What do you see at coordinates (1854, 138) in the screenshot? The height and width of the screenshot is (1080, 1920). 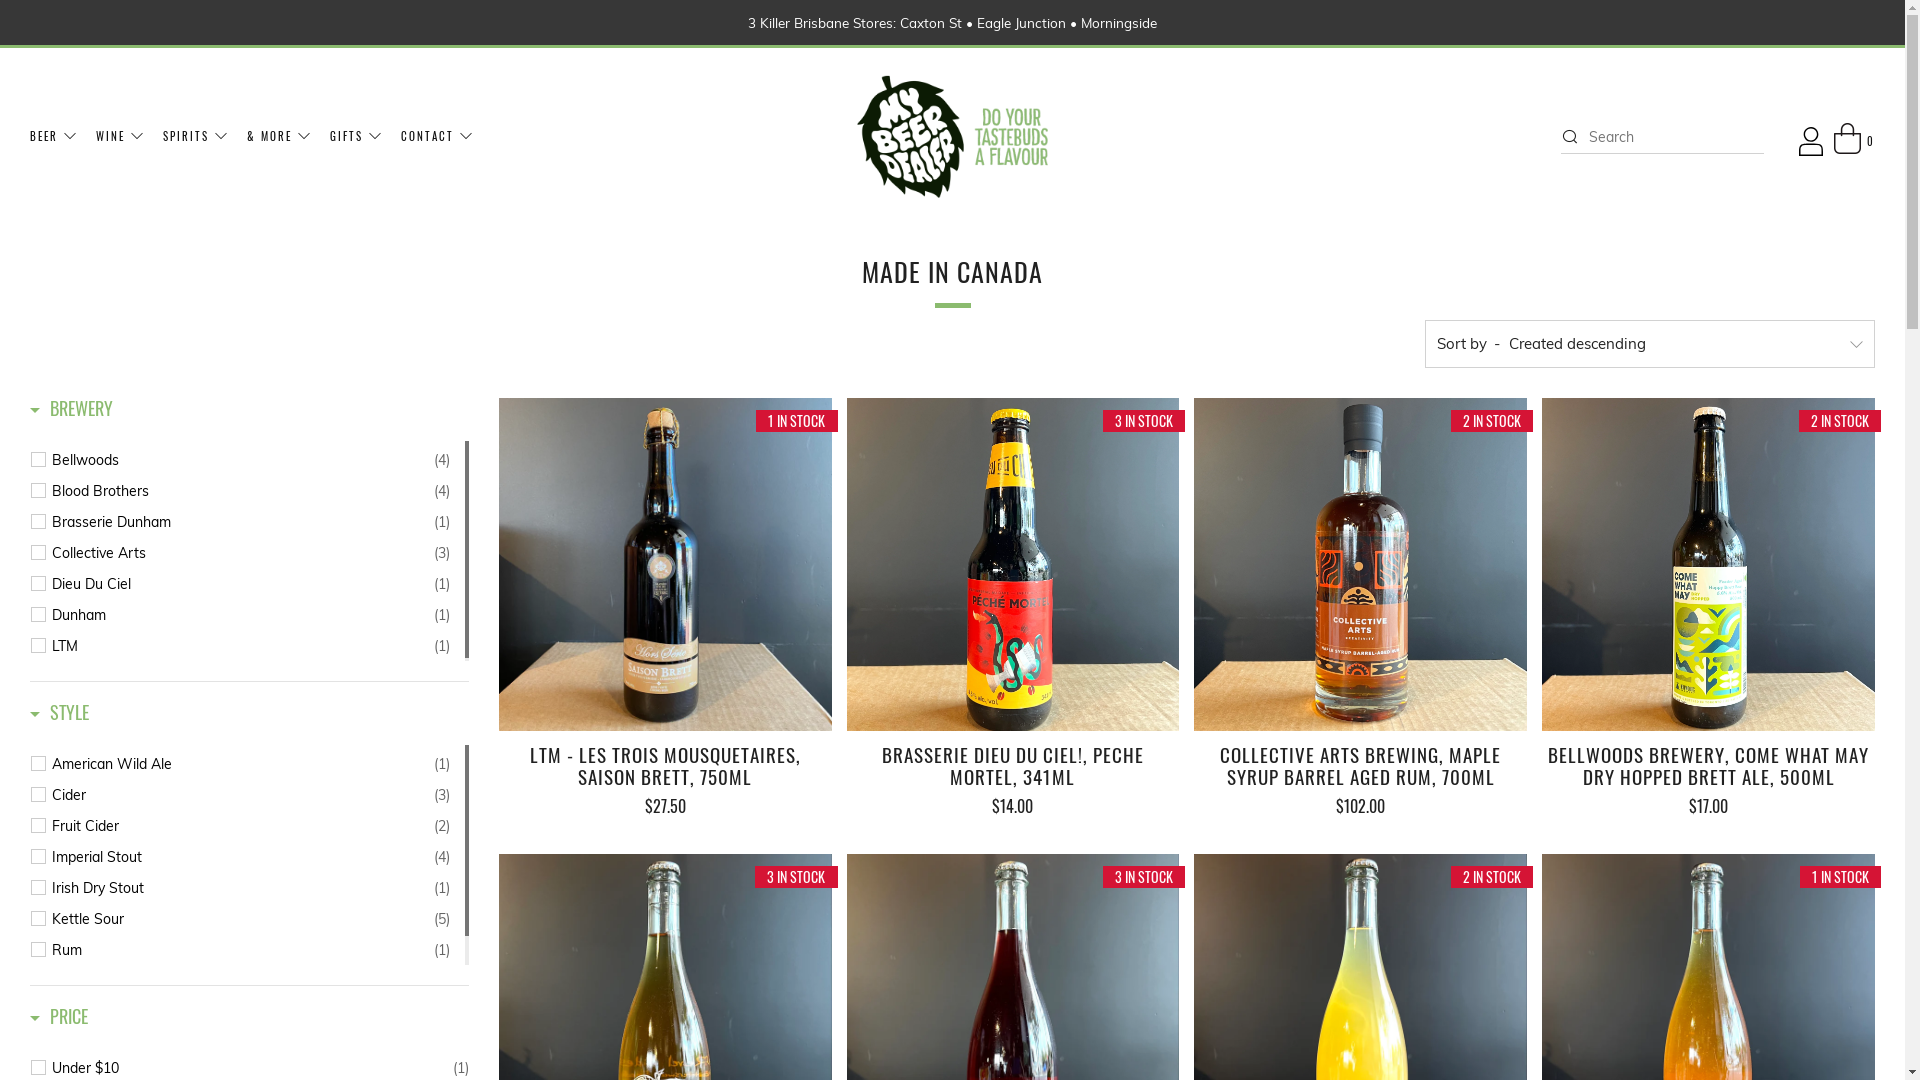 I see `0` at bounding box center [1854, 138].